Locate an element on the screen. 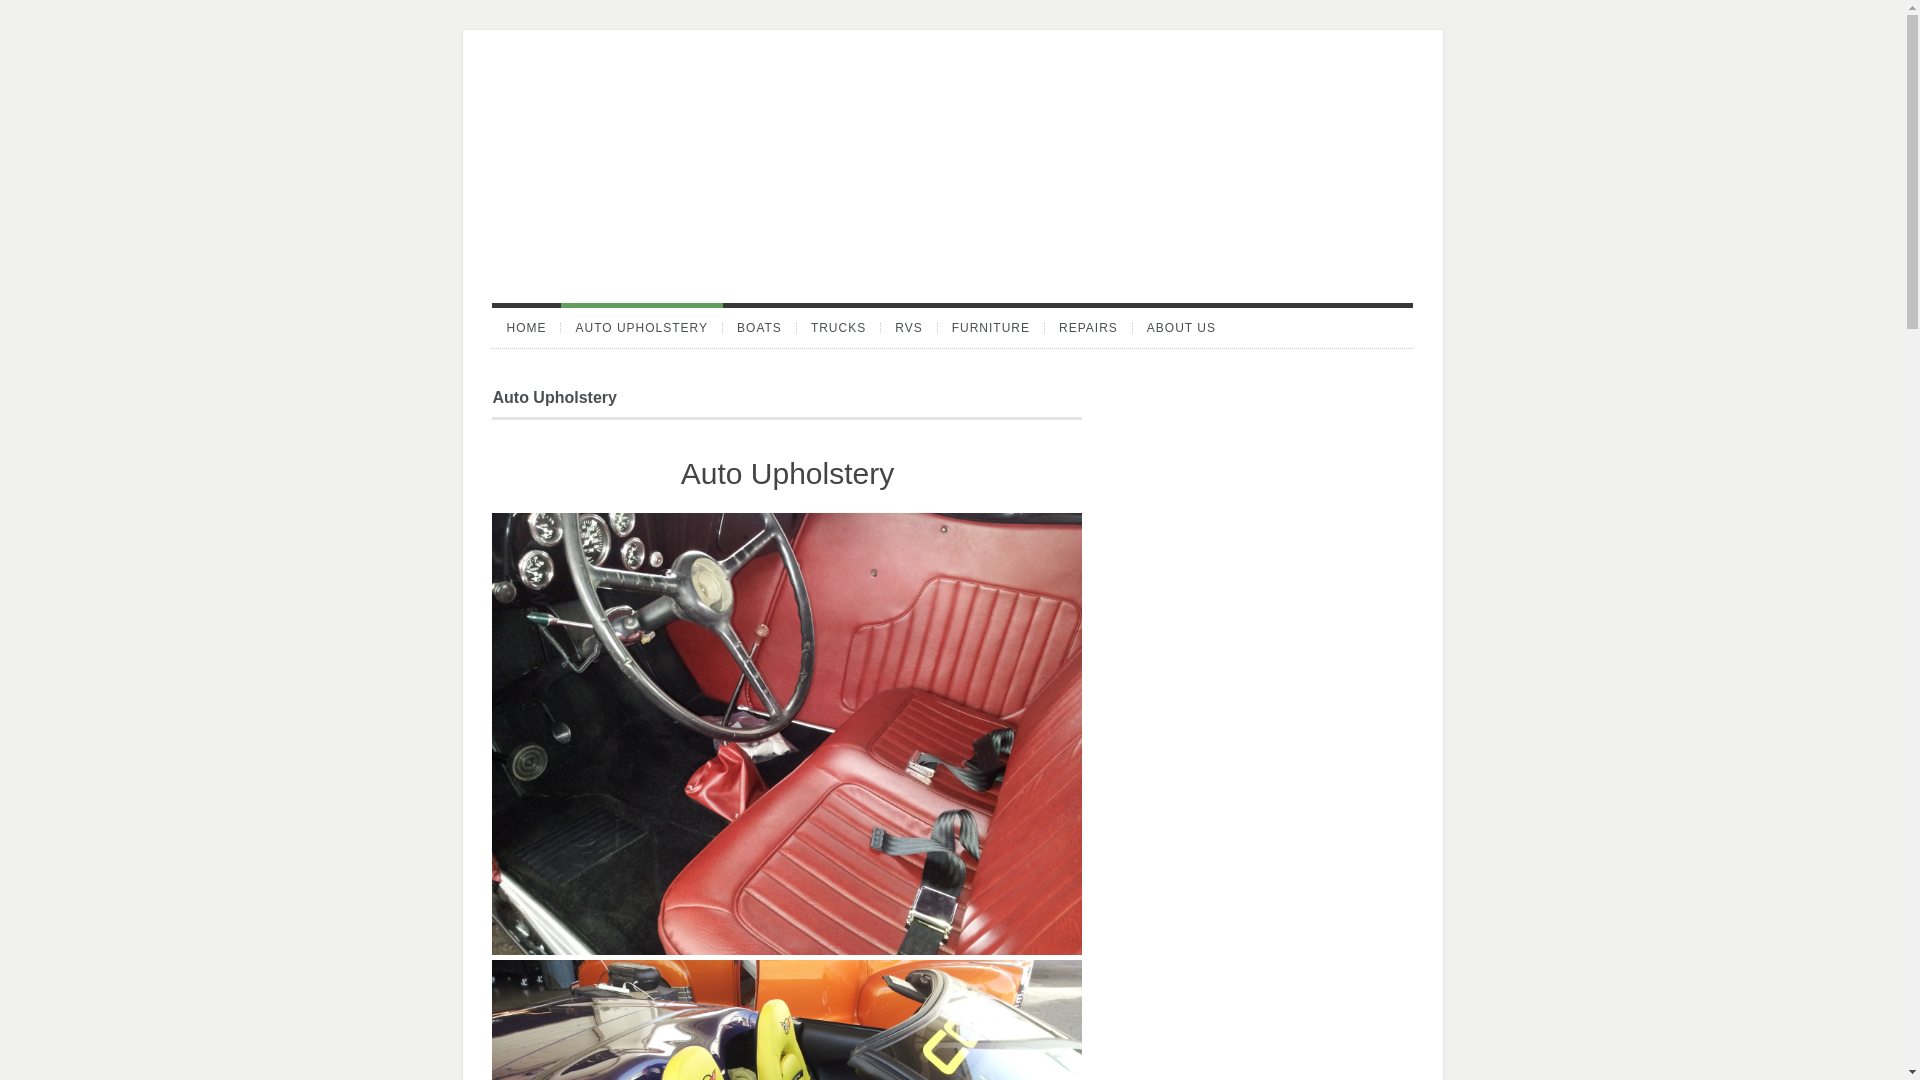  REPAIRS is located at coordinates (1088, 327).